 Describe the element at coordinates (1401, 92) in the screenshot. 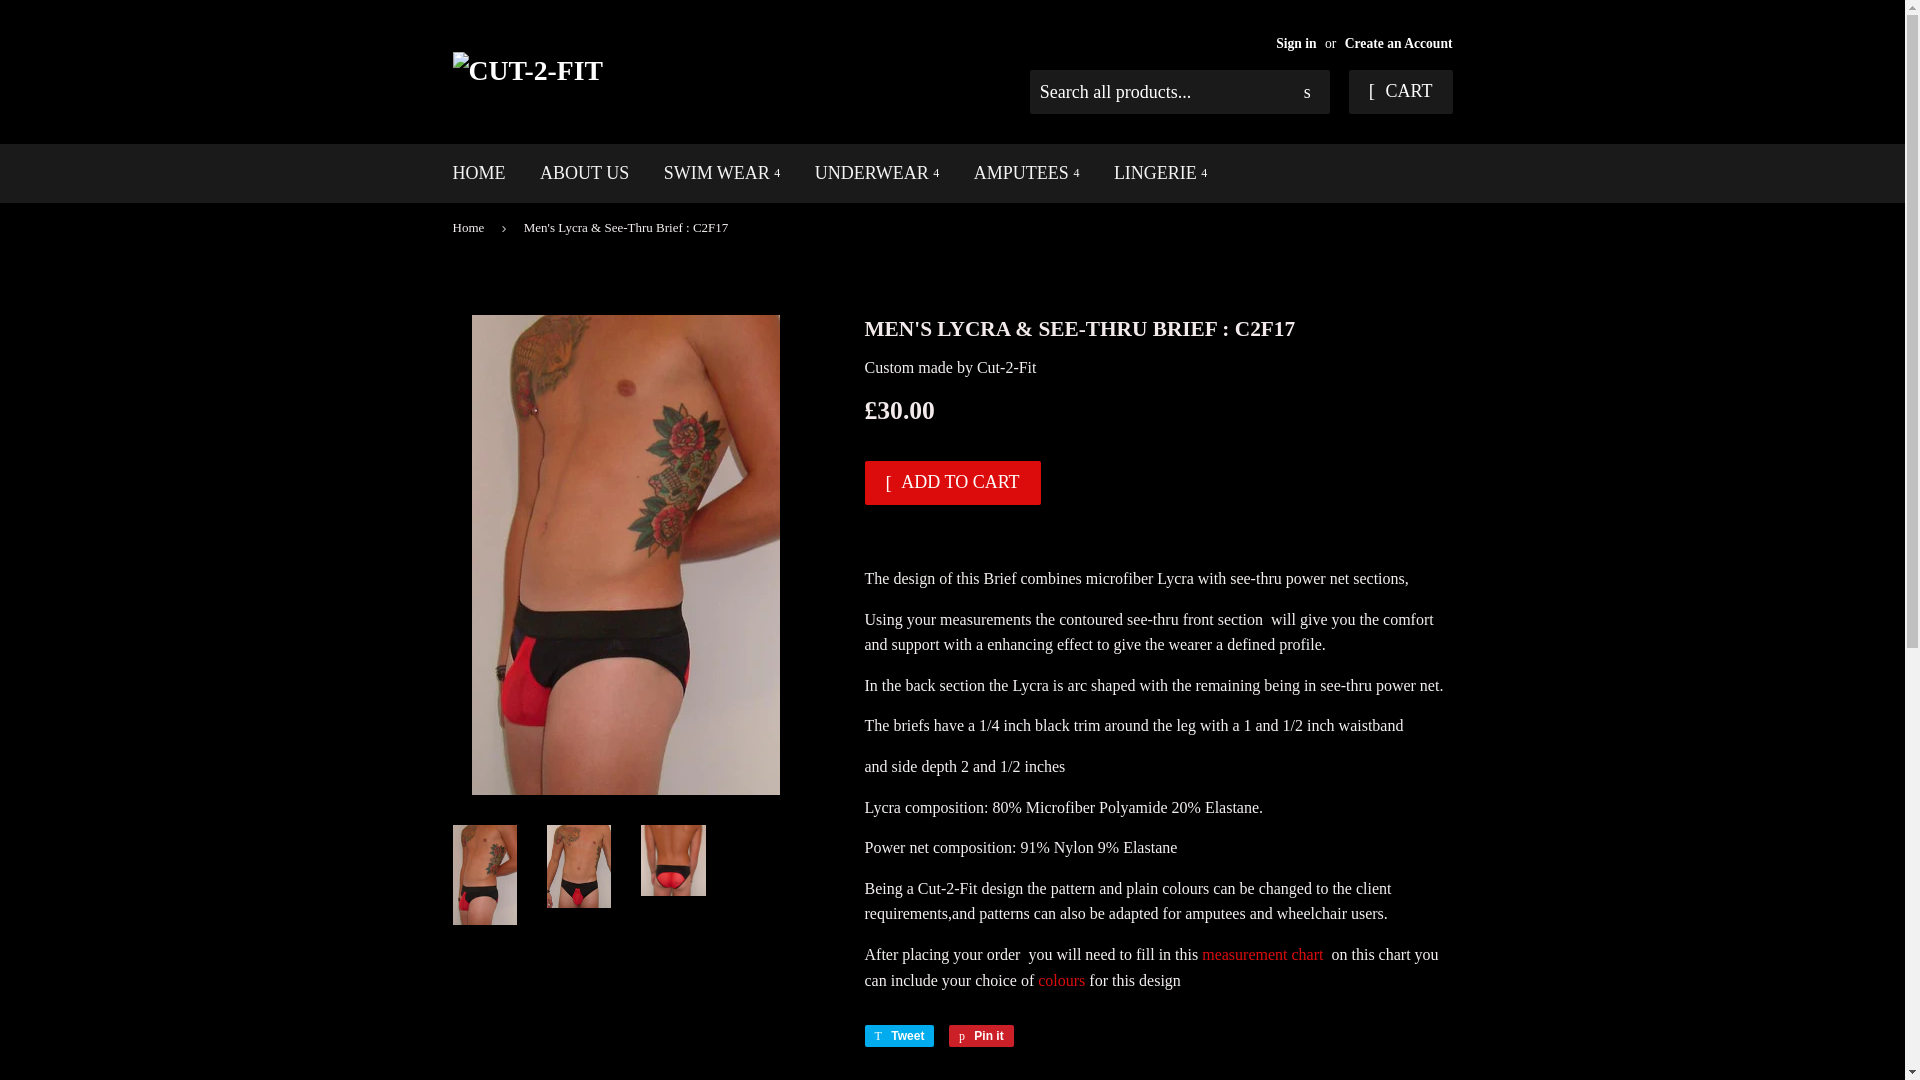

I see `CART` at that location.